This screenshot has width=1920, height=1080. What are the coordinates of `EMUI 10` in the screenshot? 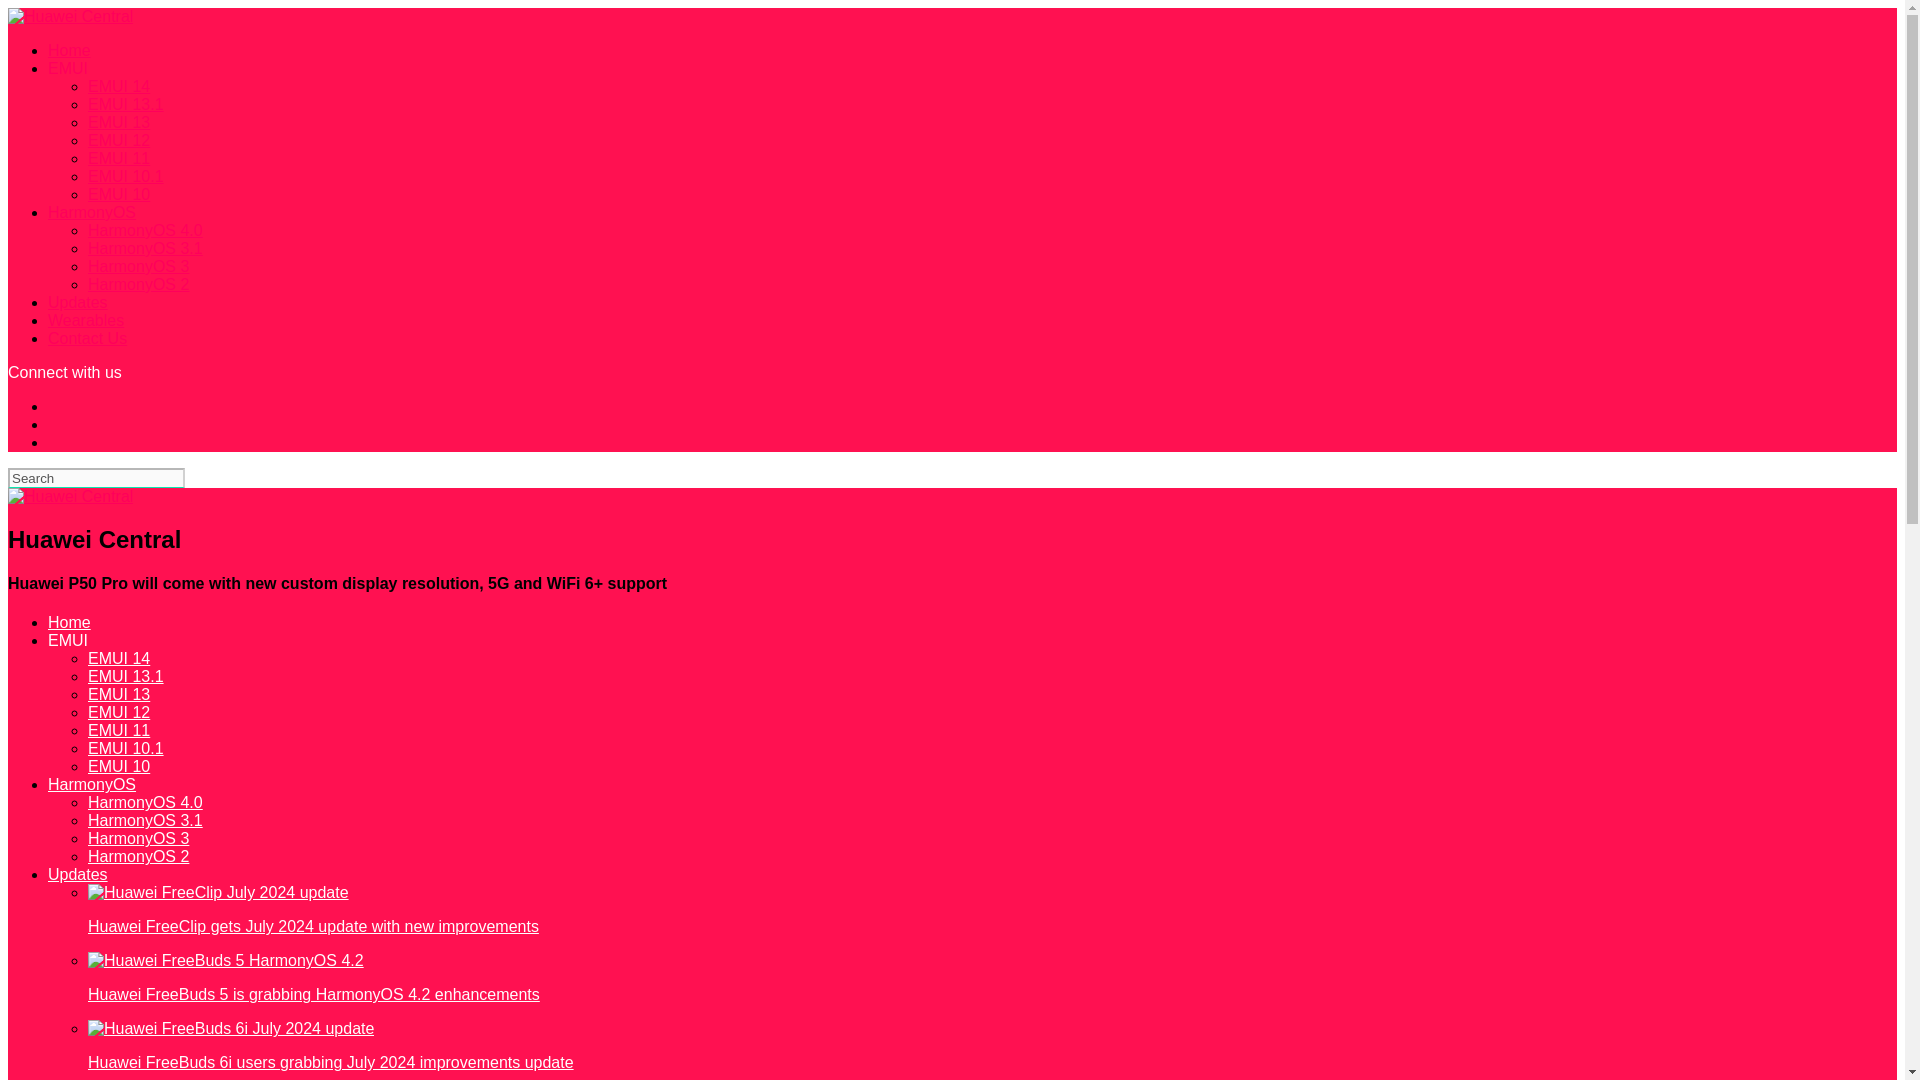 It's located at (118, 766).